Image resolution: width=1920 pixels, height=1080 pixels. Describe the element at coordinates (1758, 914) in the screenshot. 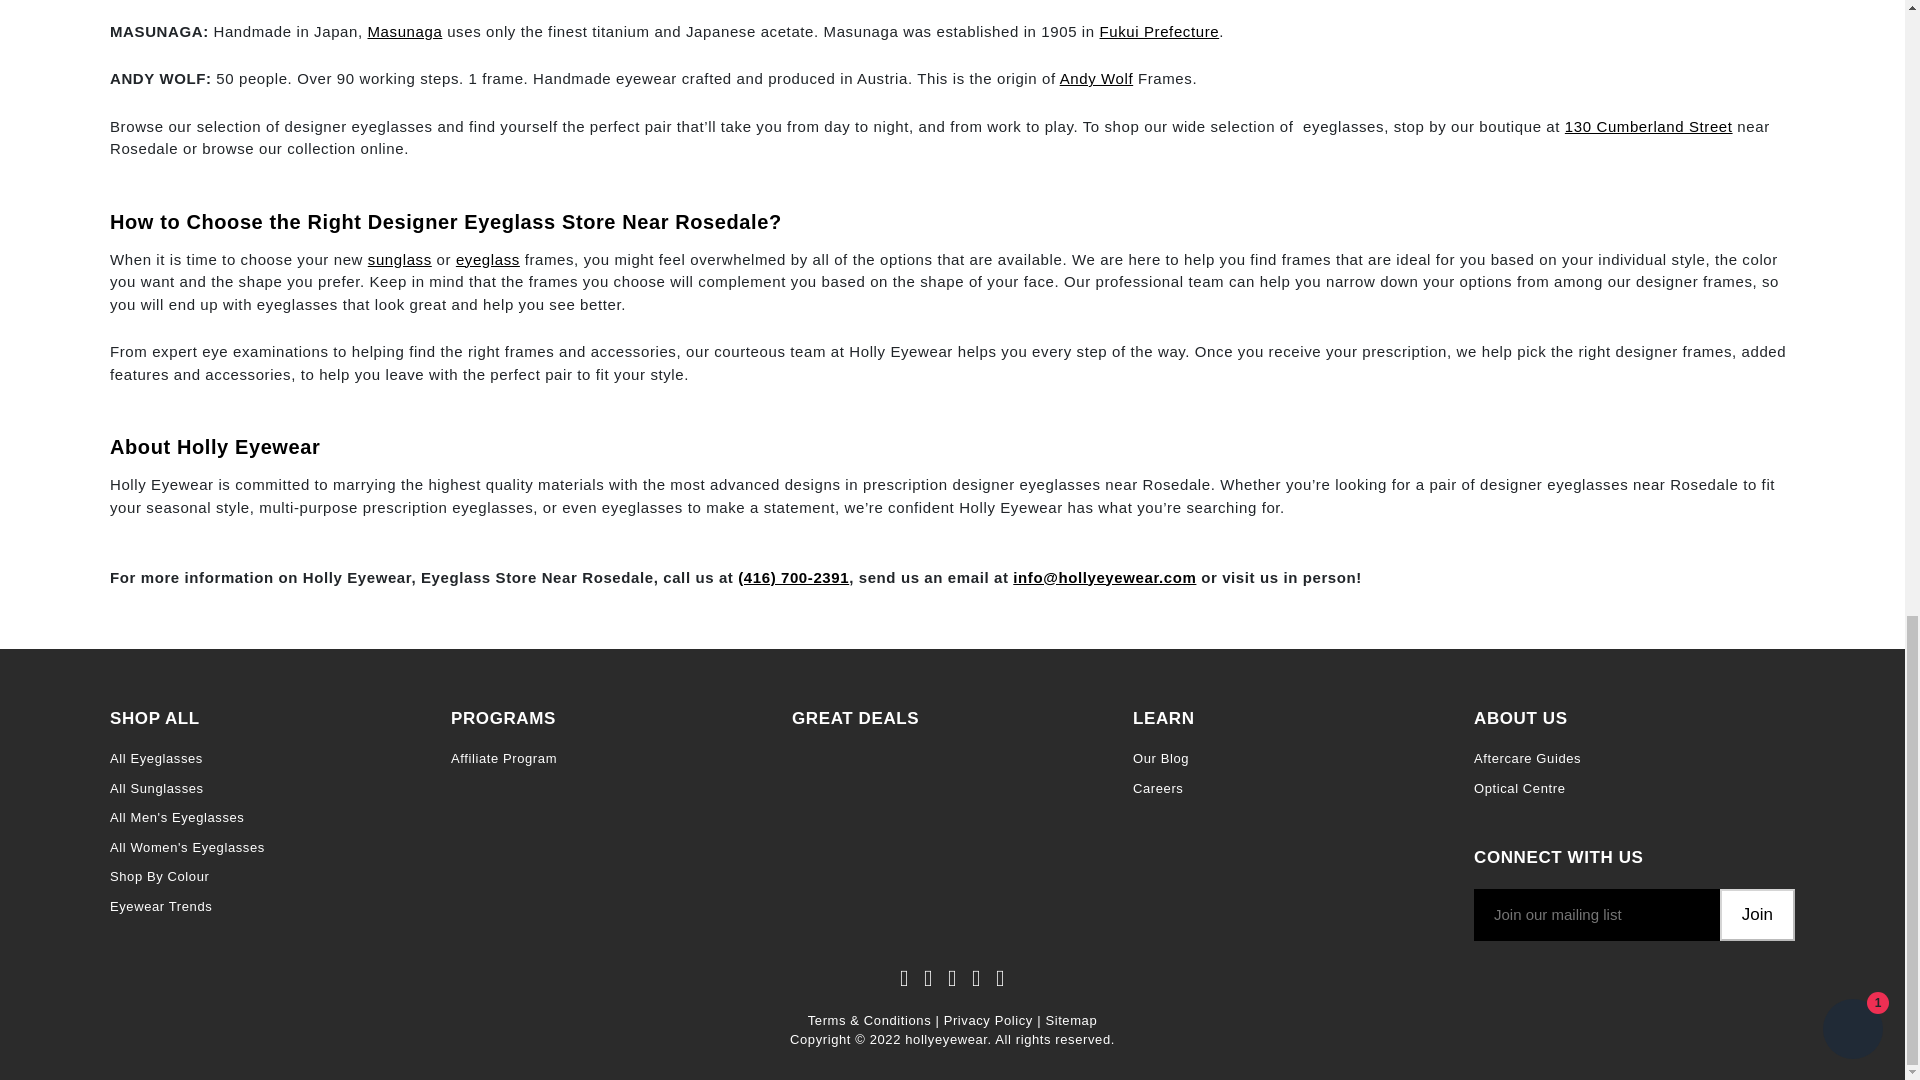

I see `Join` at that location.